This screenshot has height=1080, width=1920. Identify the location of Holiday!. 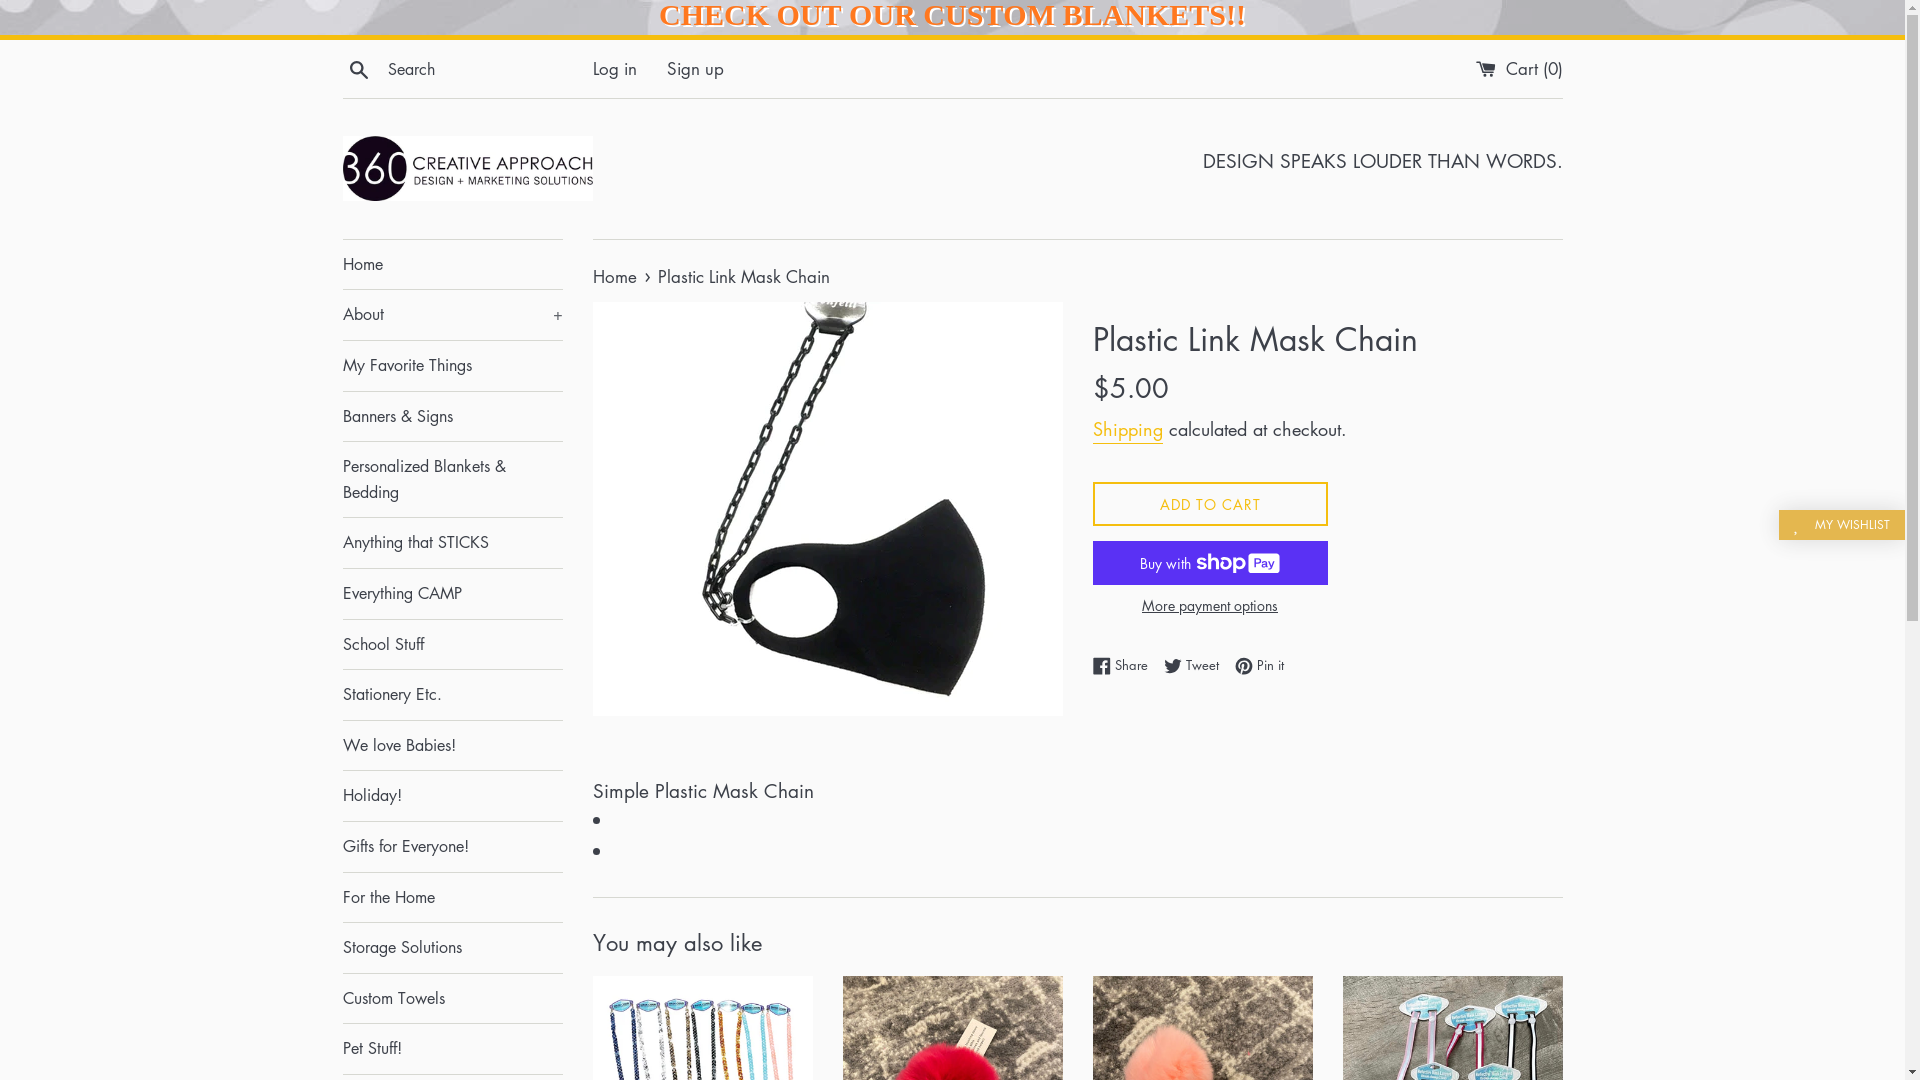
(452, 796).